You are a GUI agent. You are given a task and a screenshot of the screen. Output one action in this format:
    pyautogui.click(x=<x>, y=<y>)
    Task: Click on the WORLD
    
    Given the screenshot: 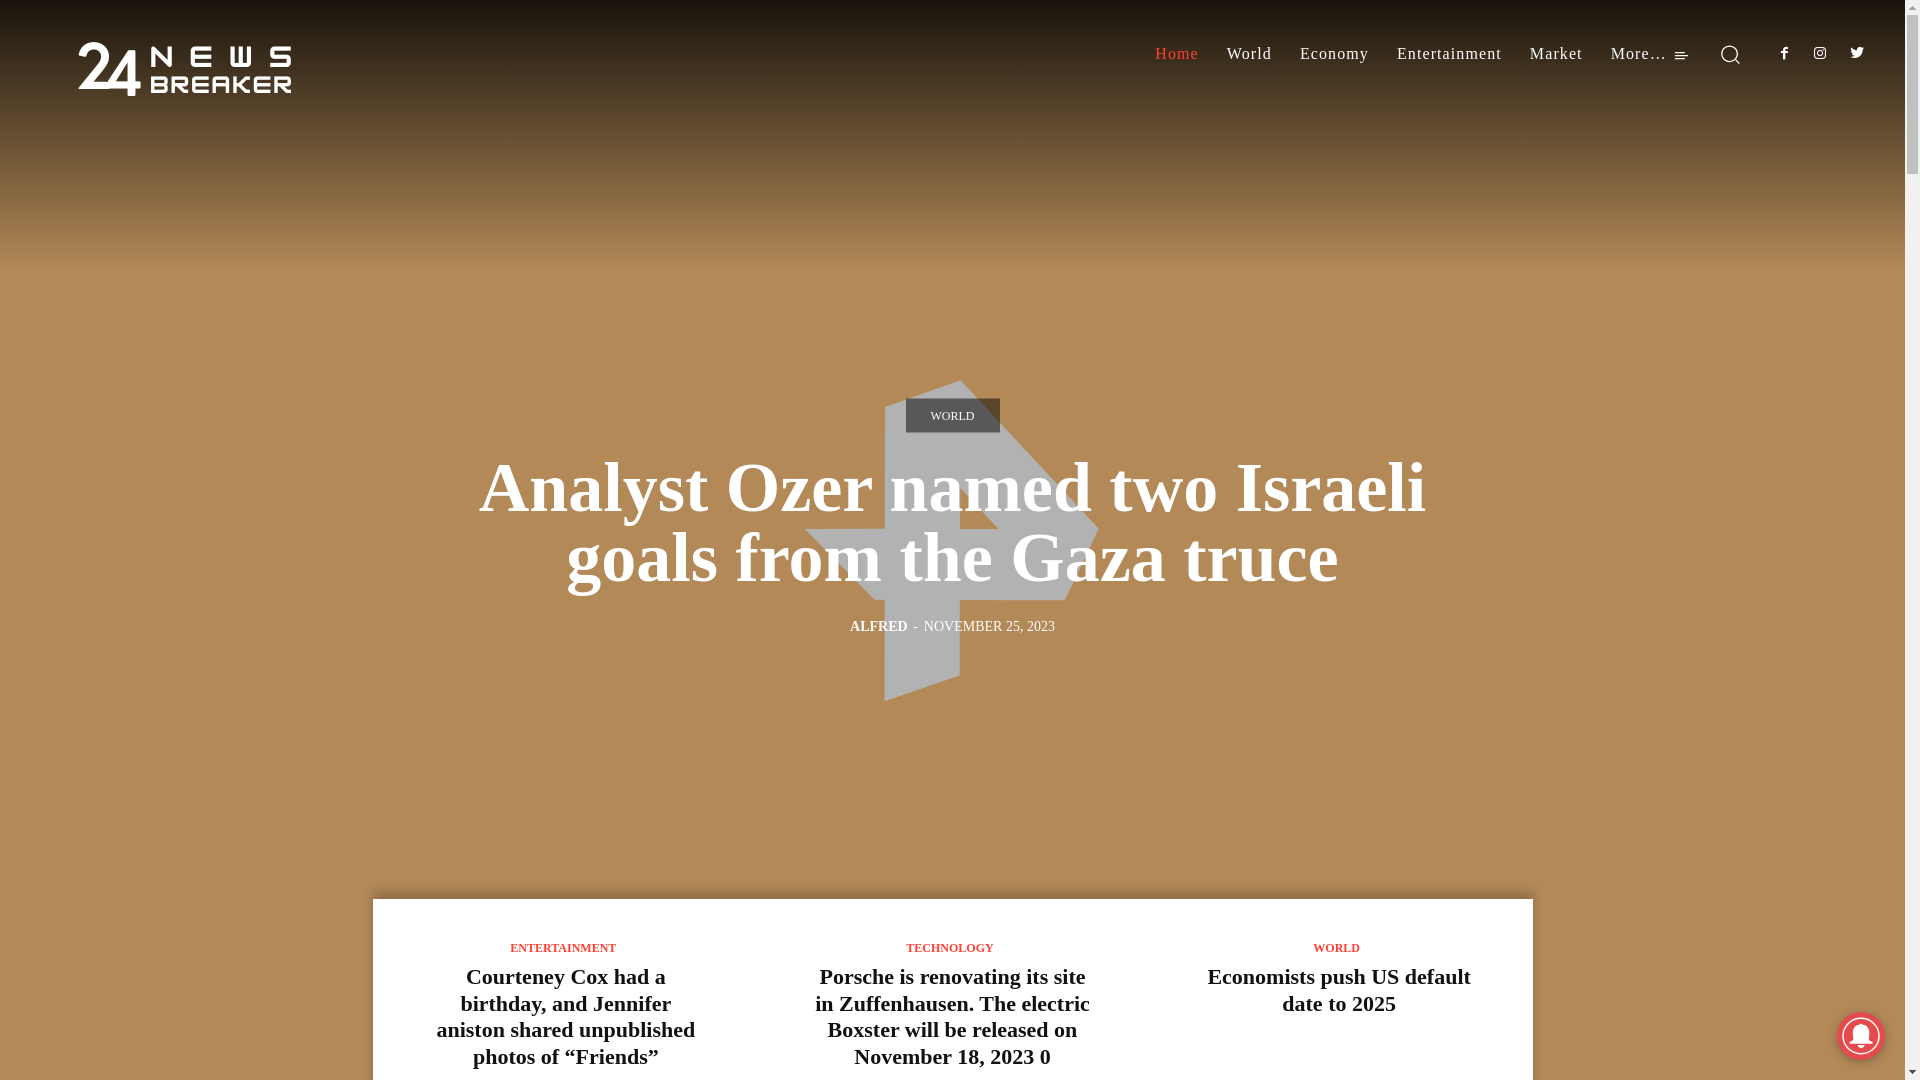 What is the action you would take?
    pyautogui.click(x=1336, y=948)
    